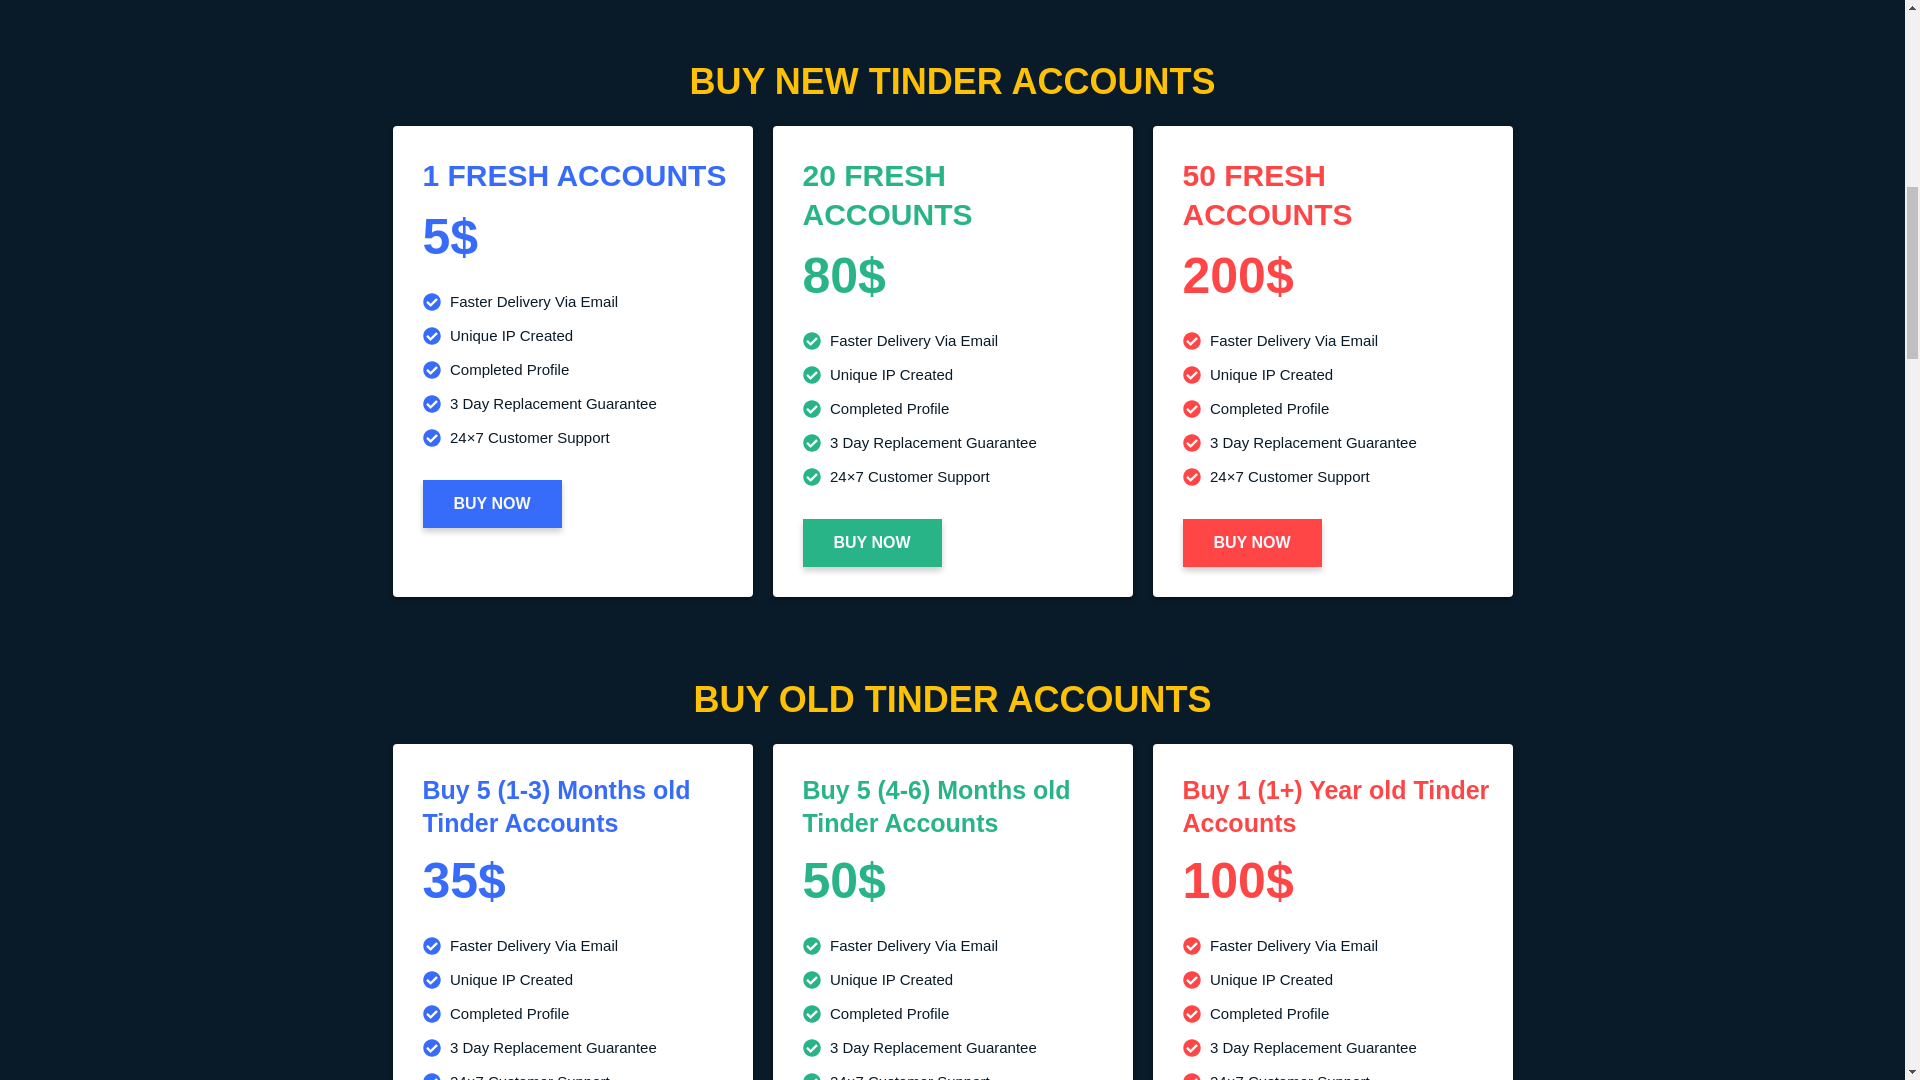  I want to click on BUY NOW, so click(1251, 543).